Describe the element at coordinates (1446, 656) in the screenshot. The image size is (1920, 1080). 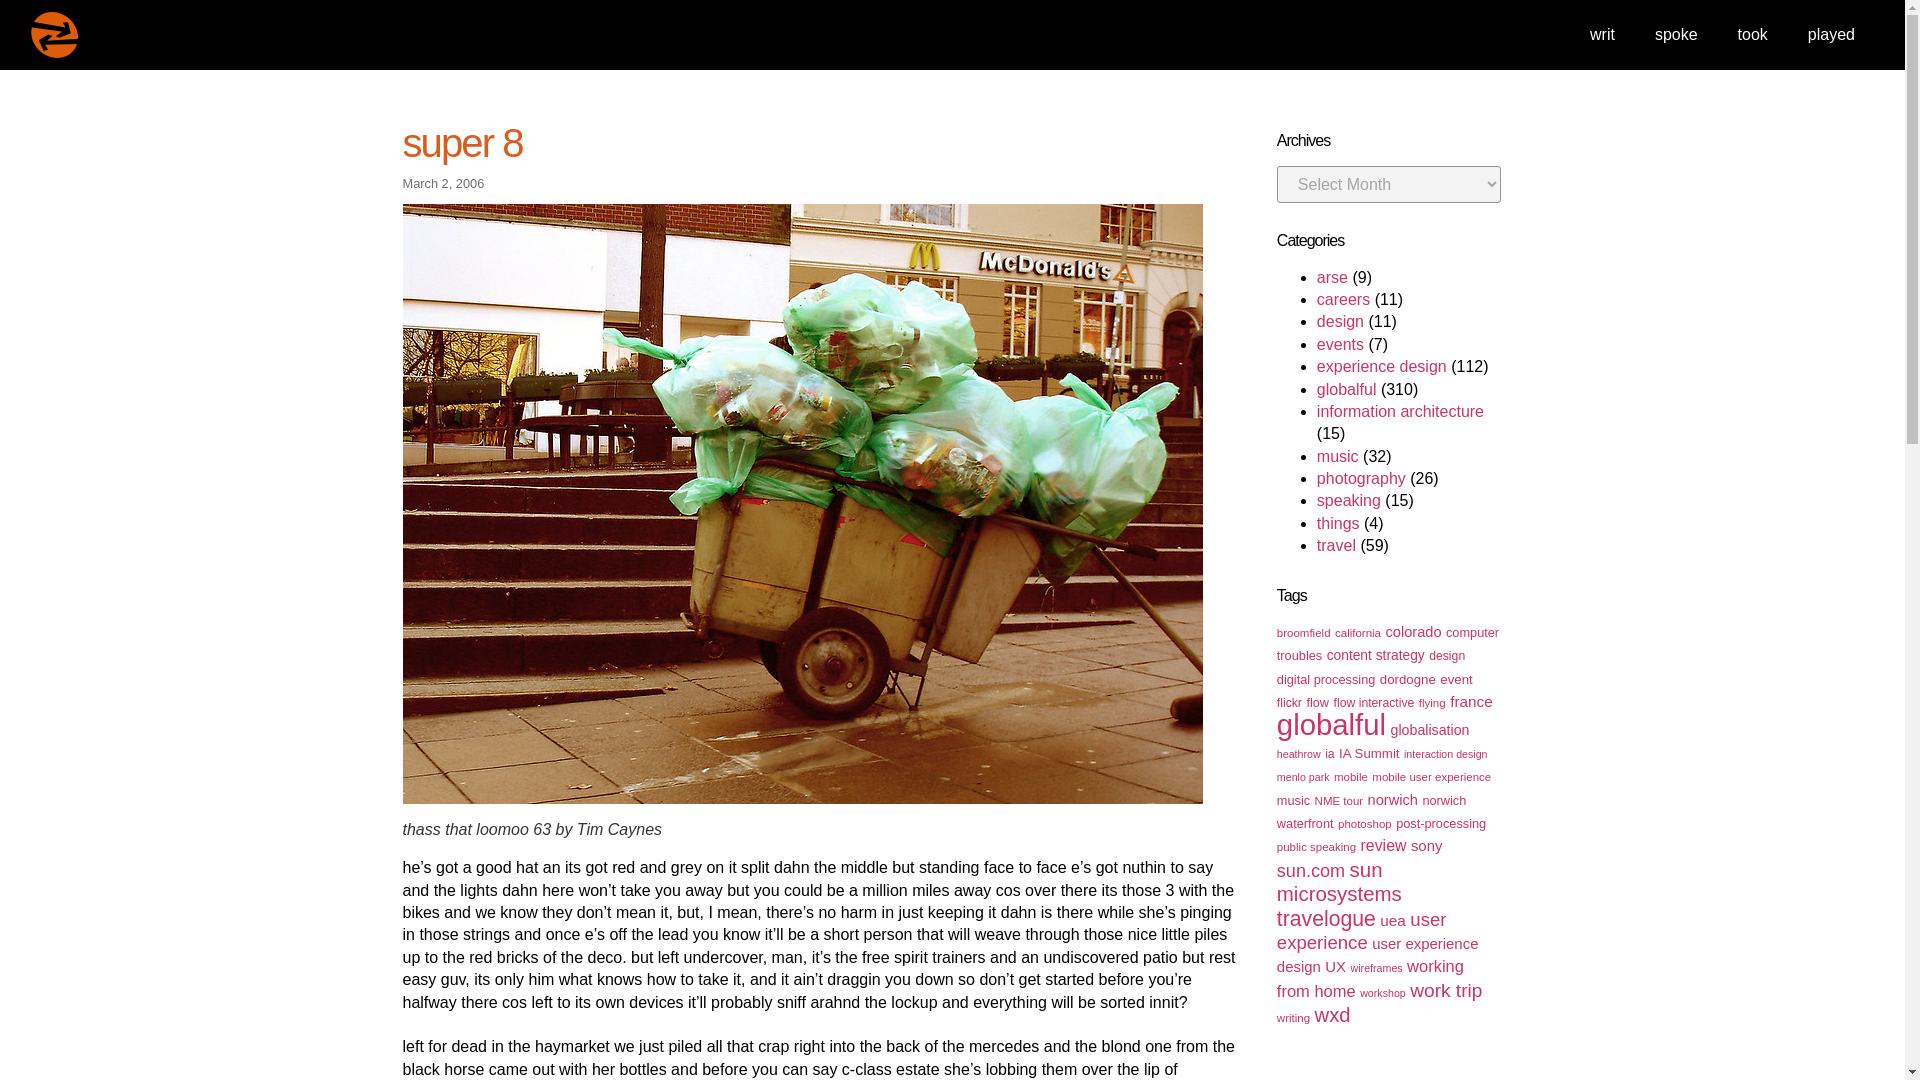
I see `design` at that location.